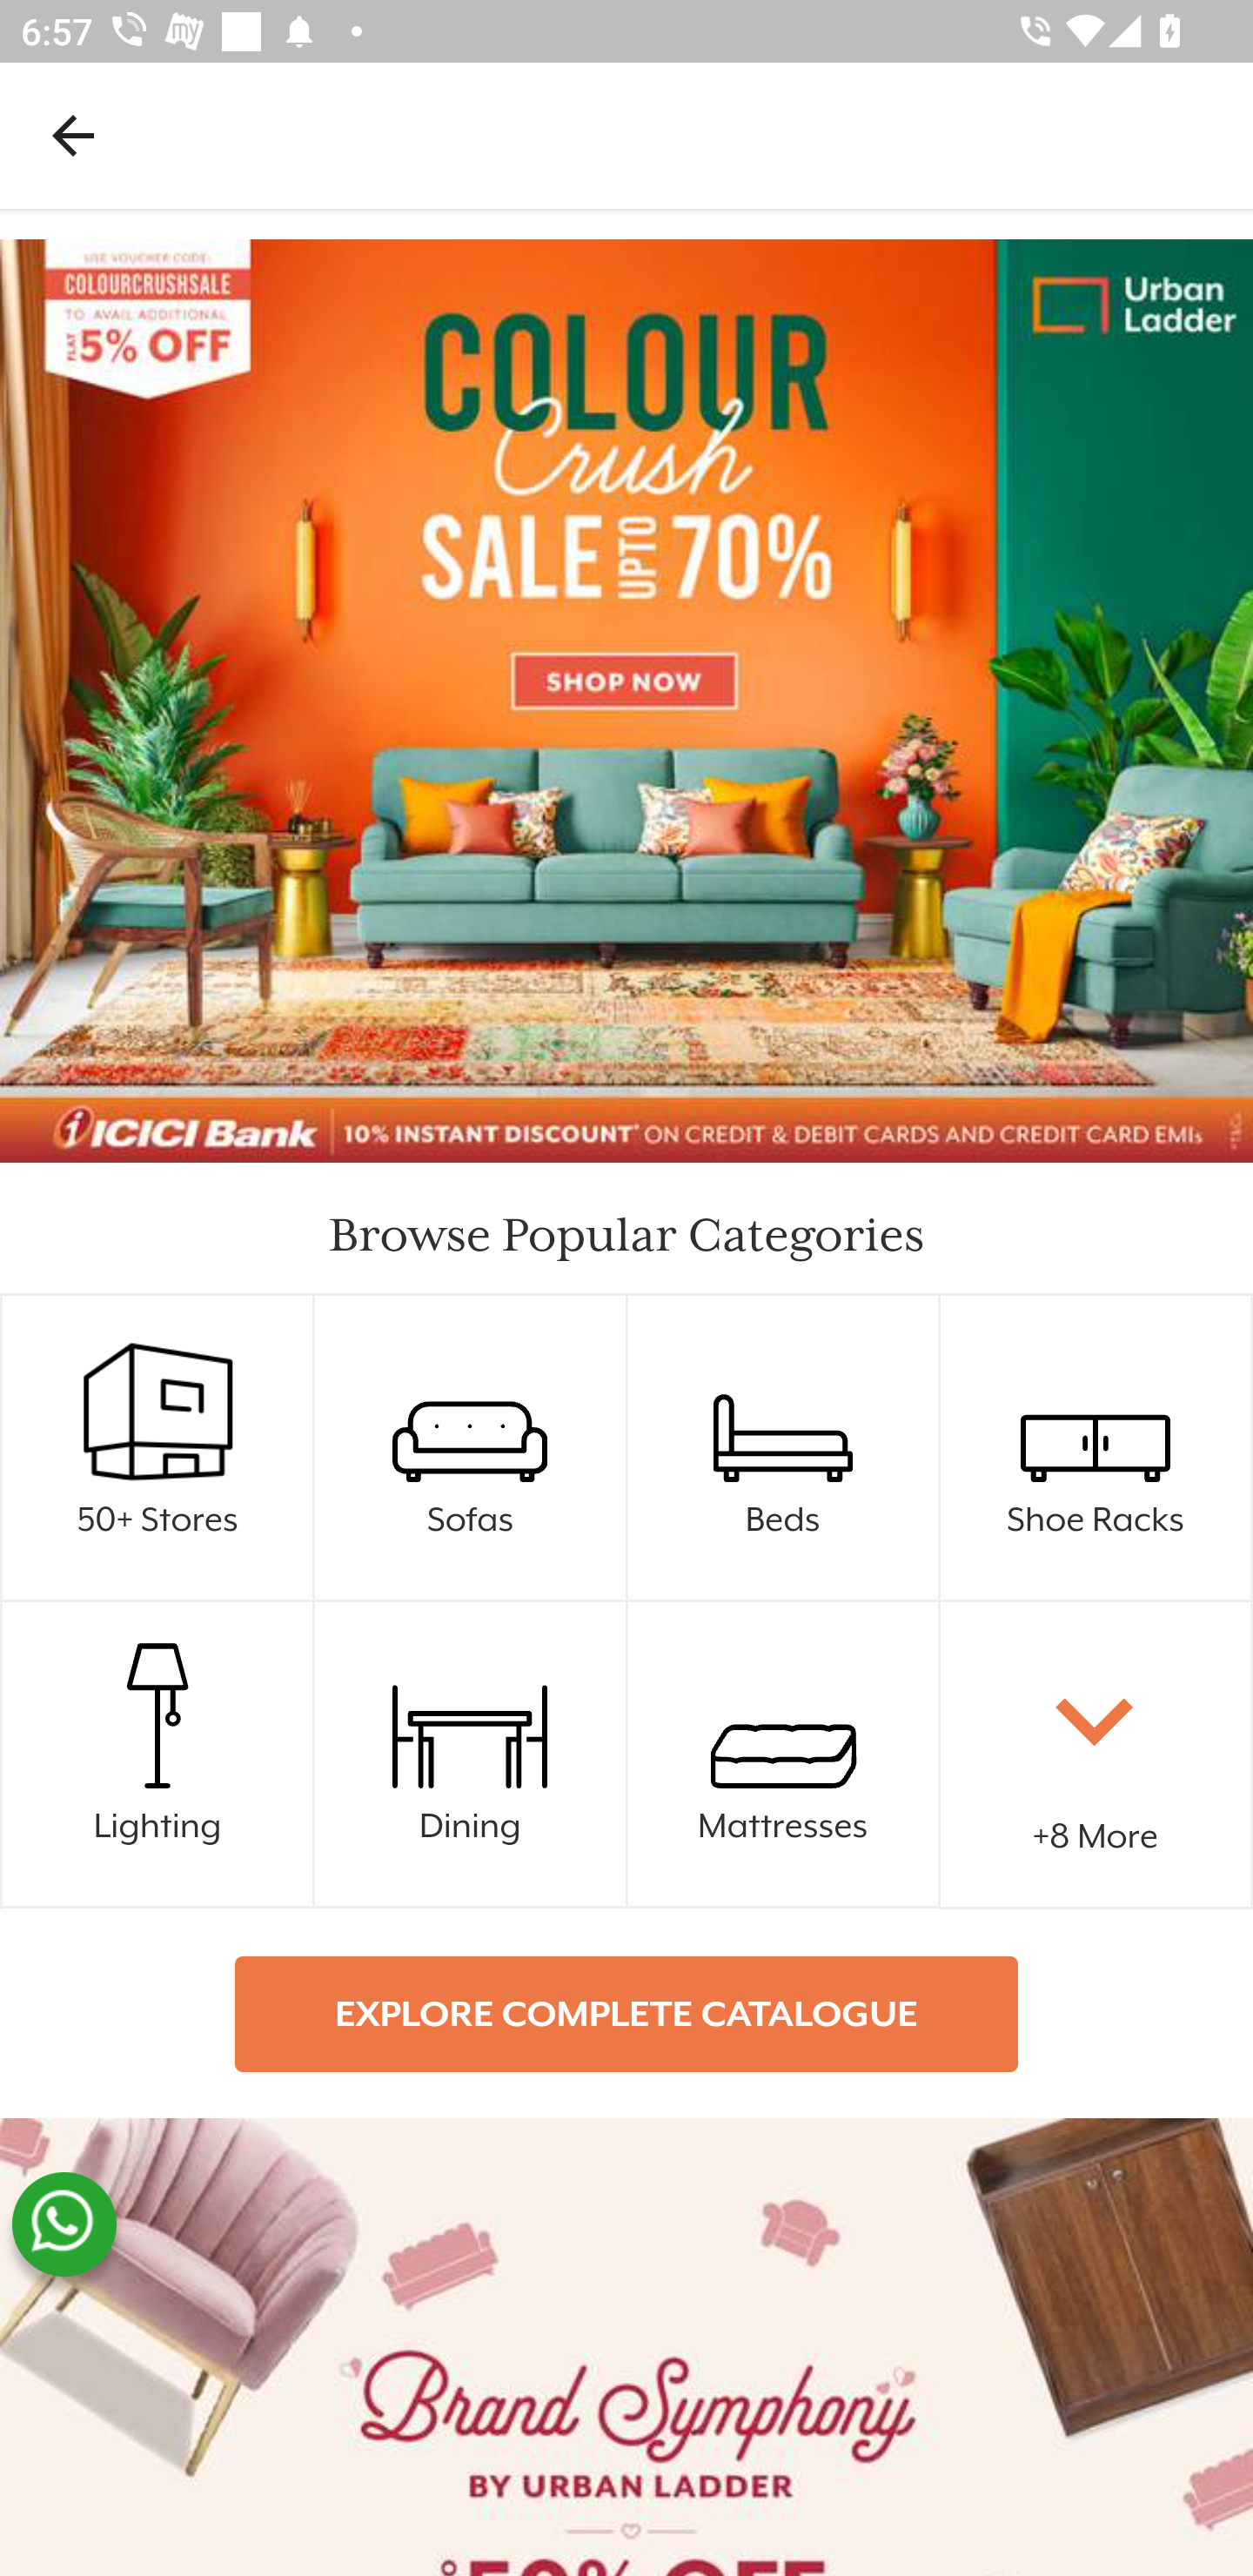 The height and width of the screenshot is (2576, 1253). Describe the element at coordinates (784, 1448) in the screenshot. I see `Beds` at that location.